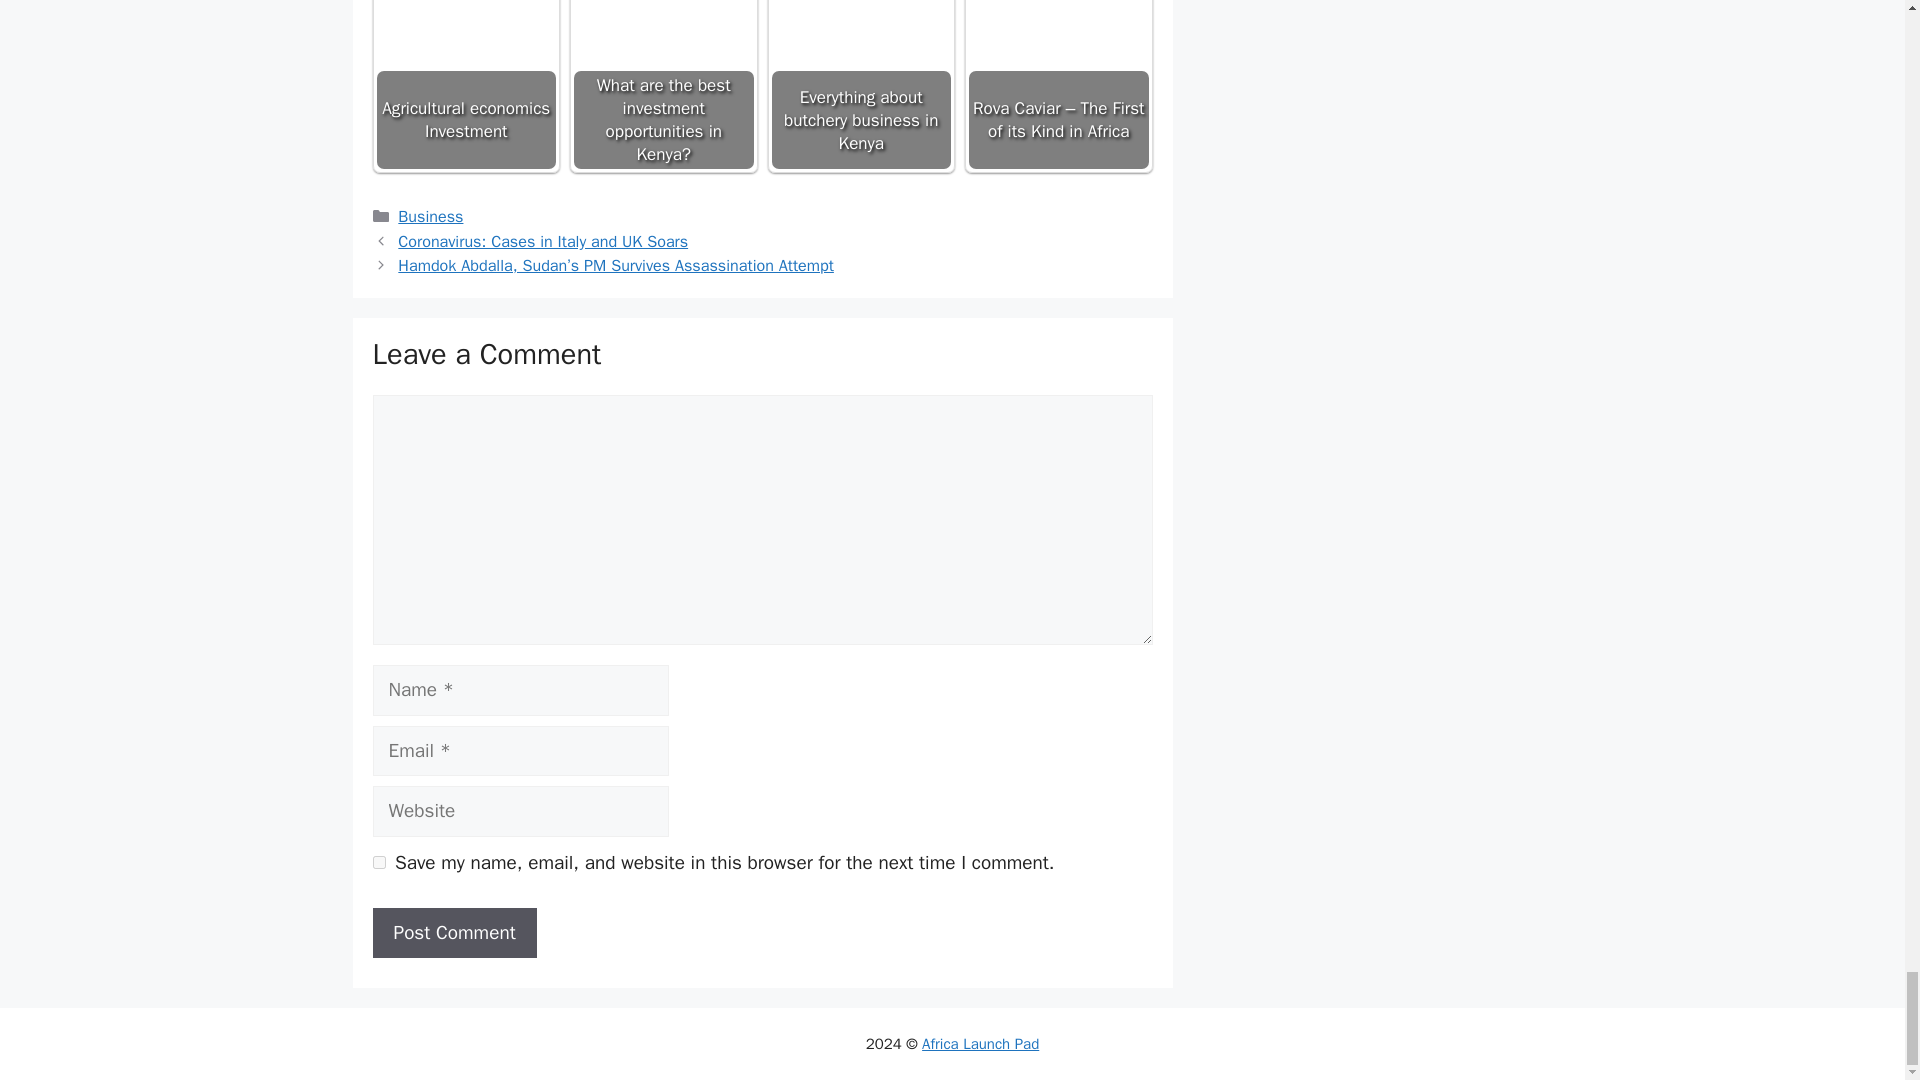  Describe the element at coordinates (664, 11) in the screenshot. I see `What are the best investment opportunities in Kenya?` at that location.